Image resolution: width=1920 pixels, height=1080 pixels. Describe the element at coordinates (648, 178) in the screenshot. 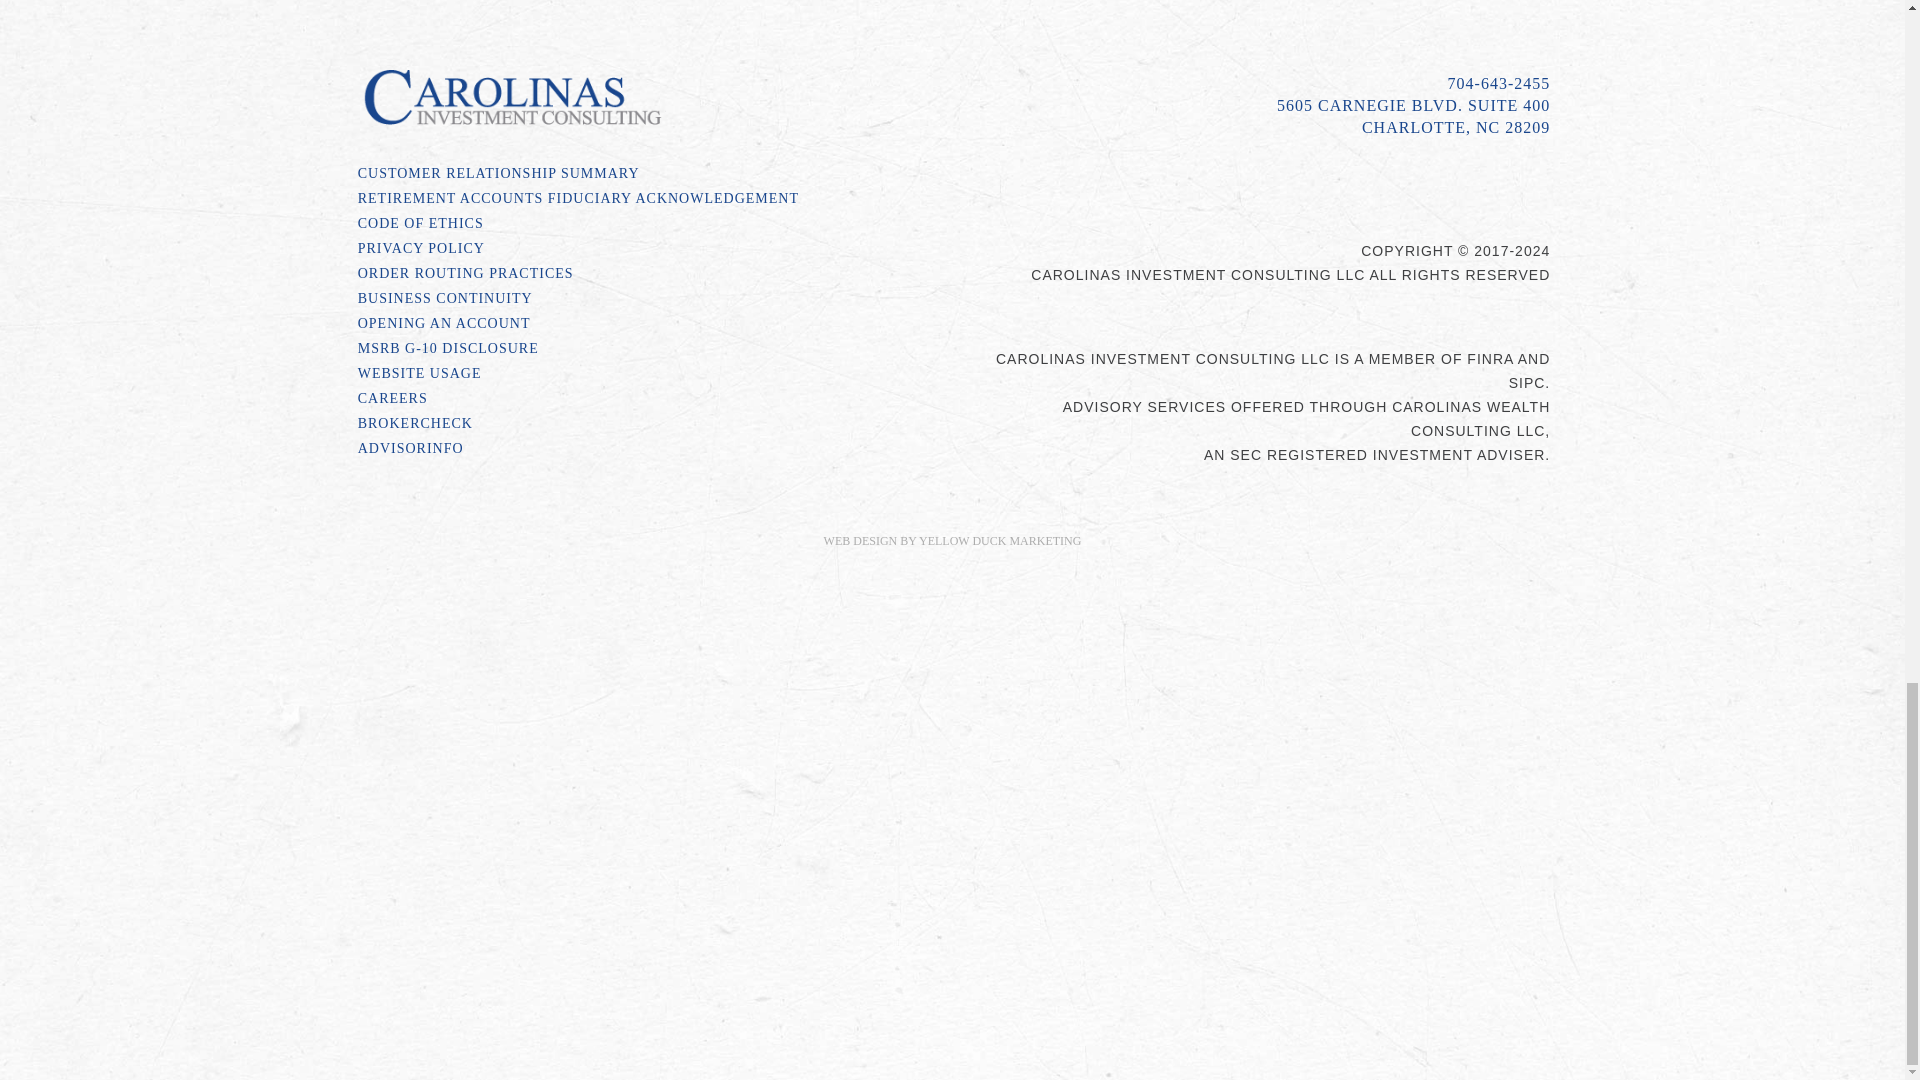

I see `CUSTOMER RELATIONSHIP SUMMARY` at that location.